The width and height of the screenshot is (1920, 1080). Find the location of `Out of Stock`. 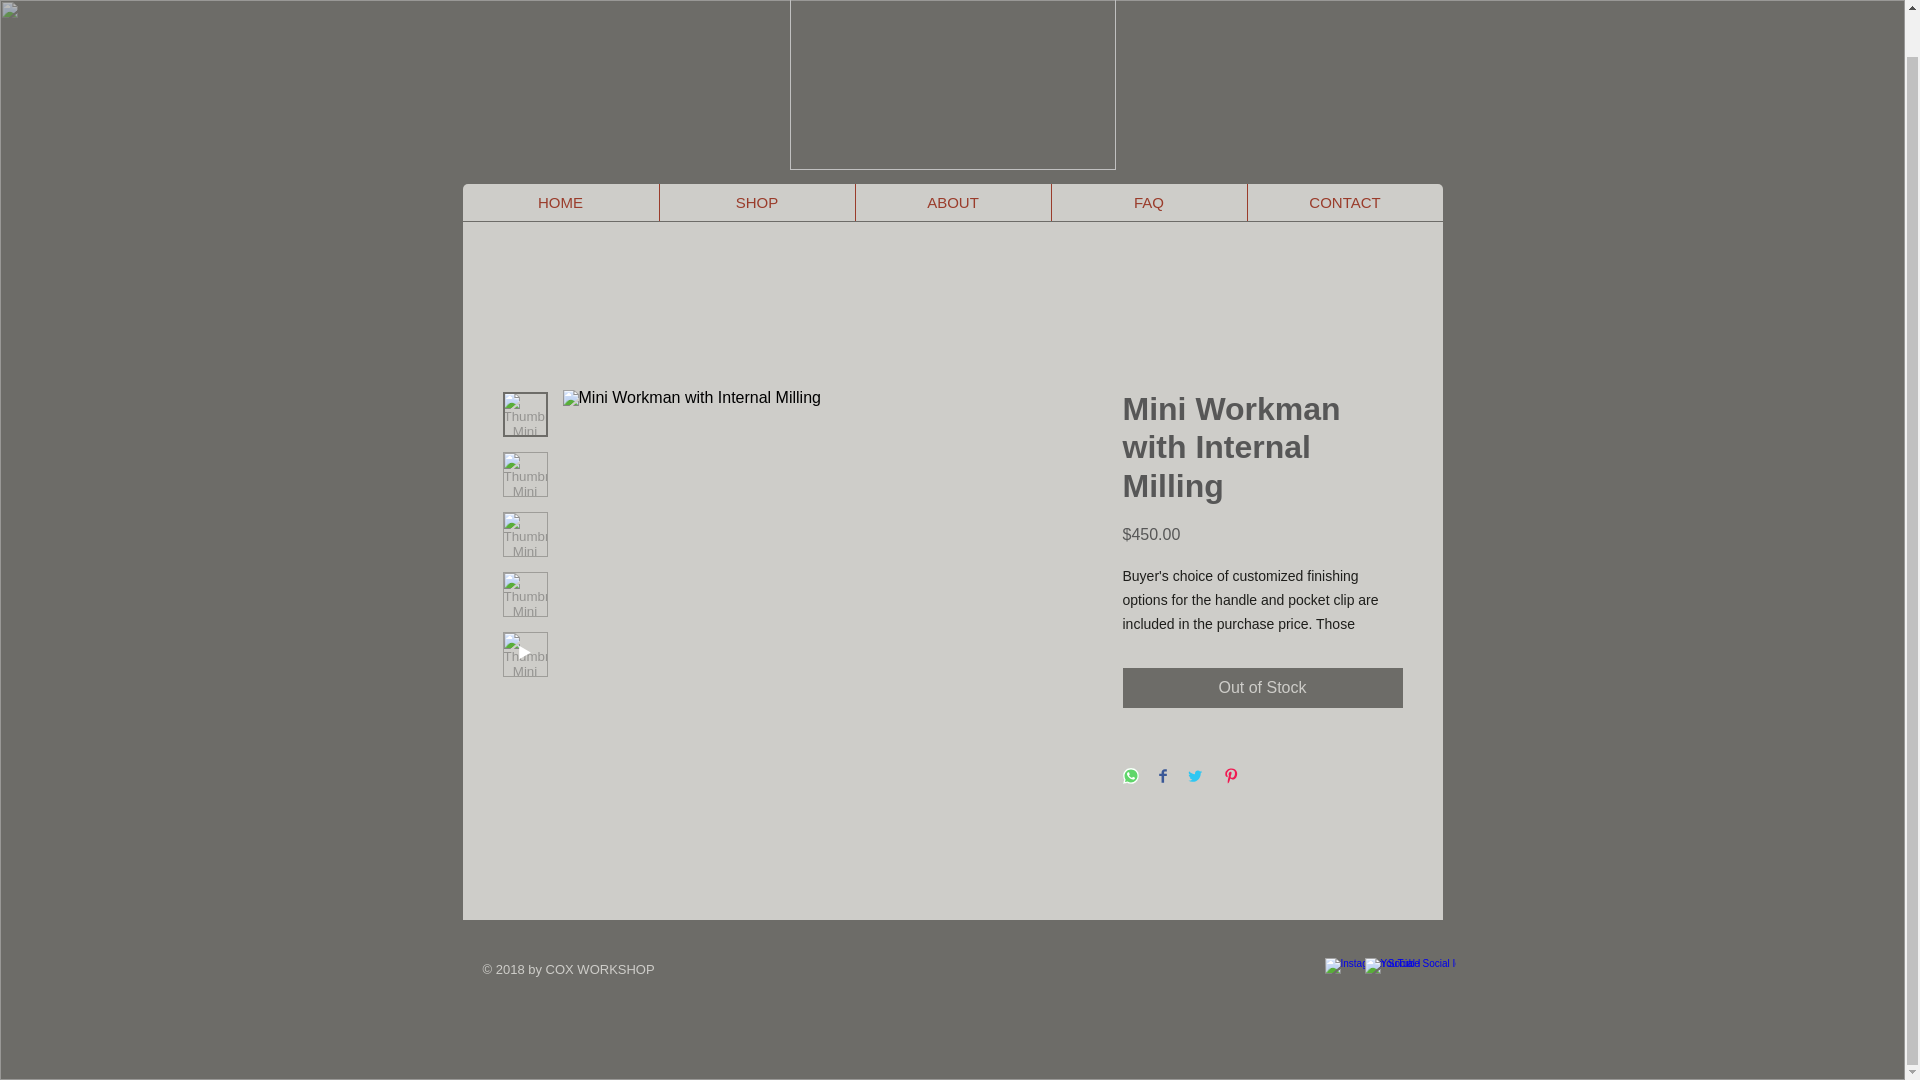

Out of Stock is located at coordinates (1261, 688).